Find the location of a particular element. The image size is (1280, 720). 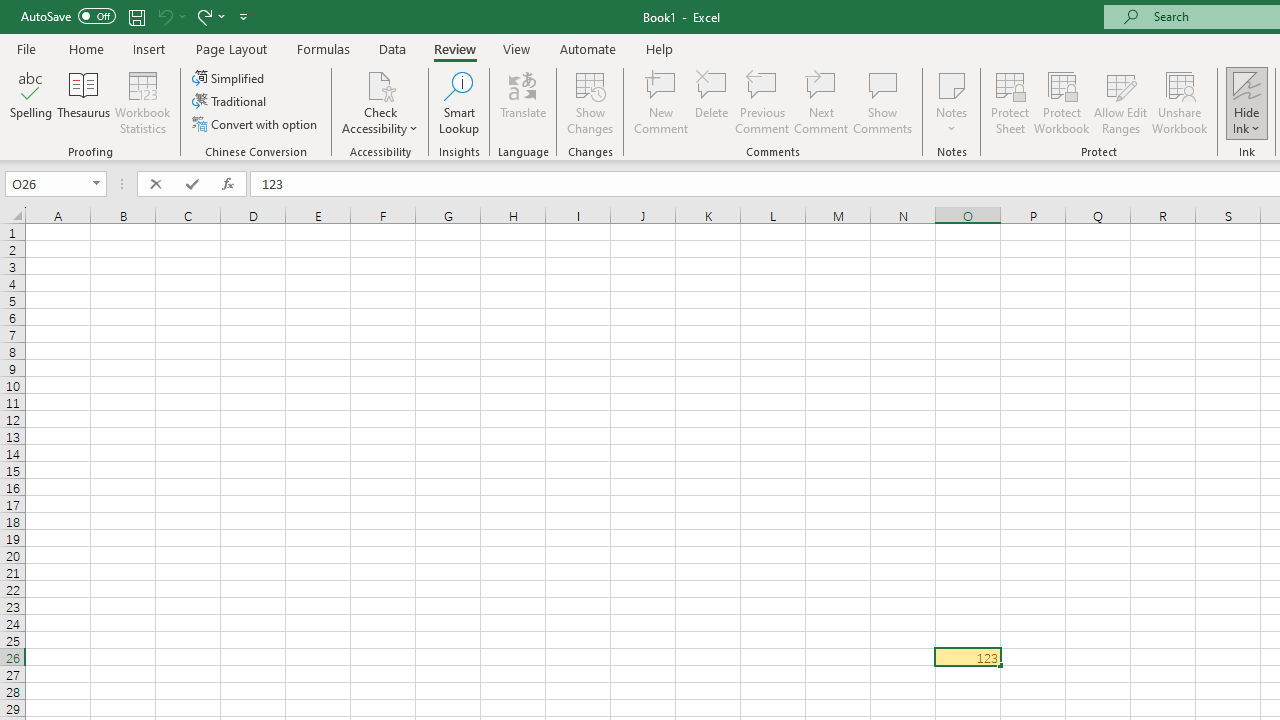

View is located at coordinates (517, 48).